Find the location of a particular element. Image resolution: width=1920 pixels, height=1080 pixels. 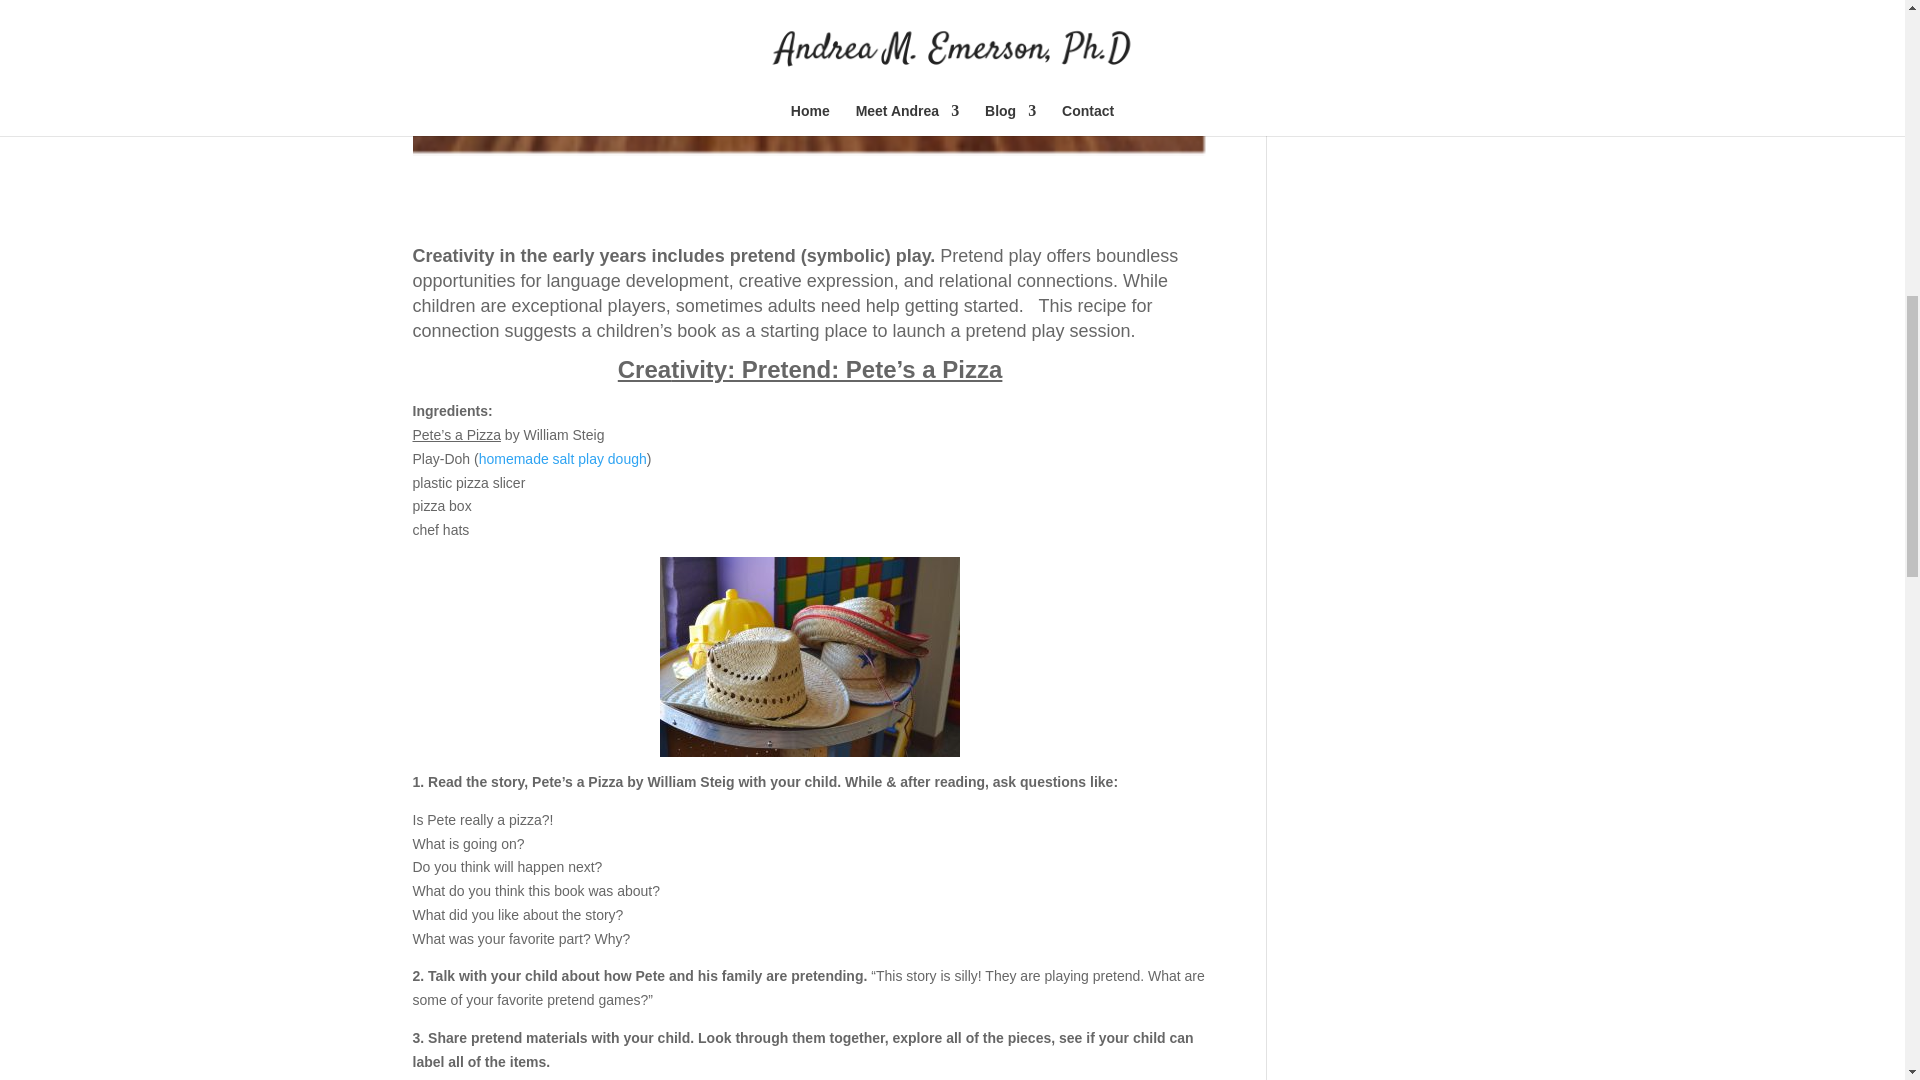

homemade salt play dough is located at coordinates (562, 458).